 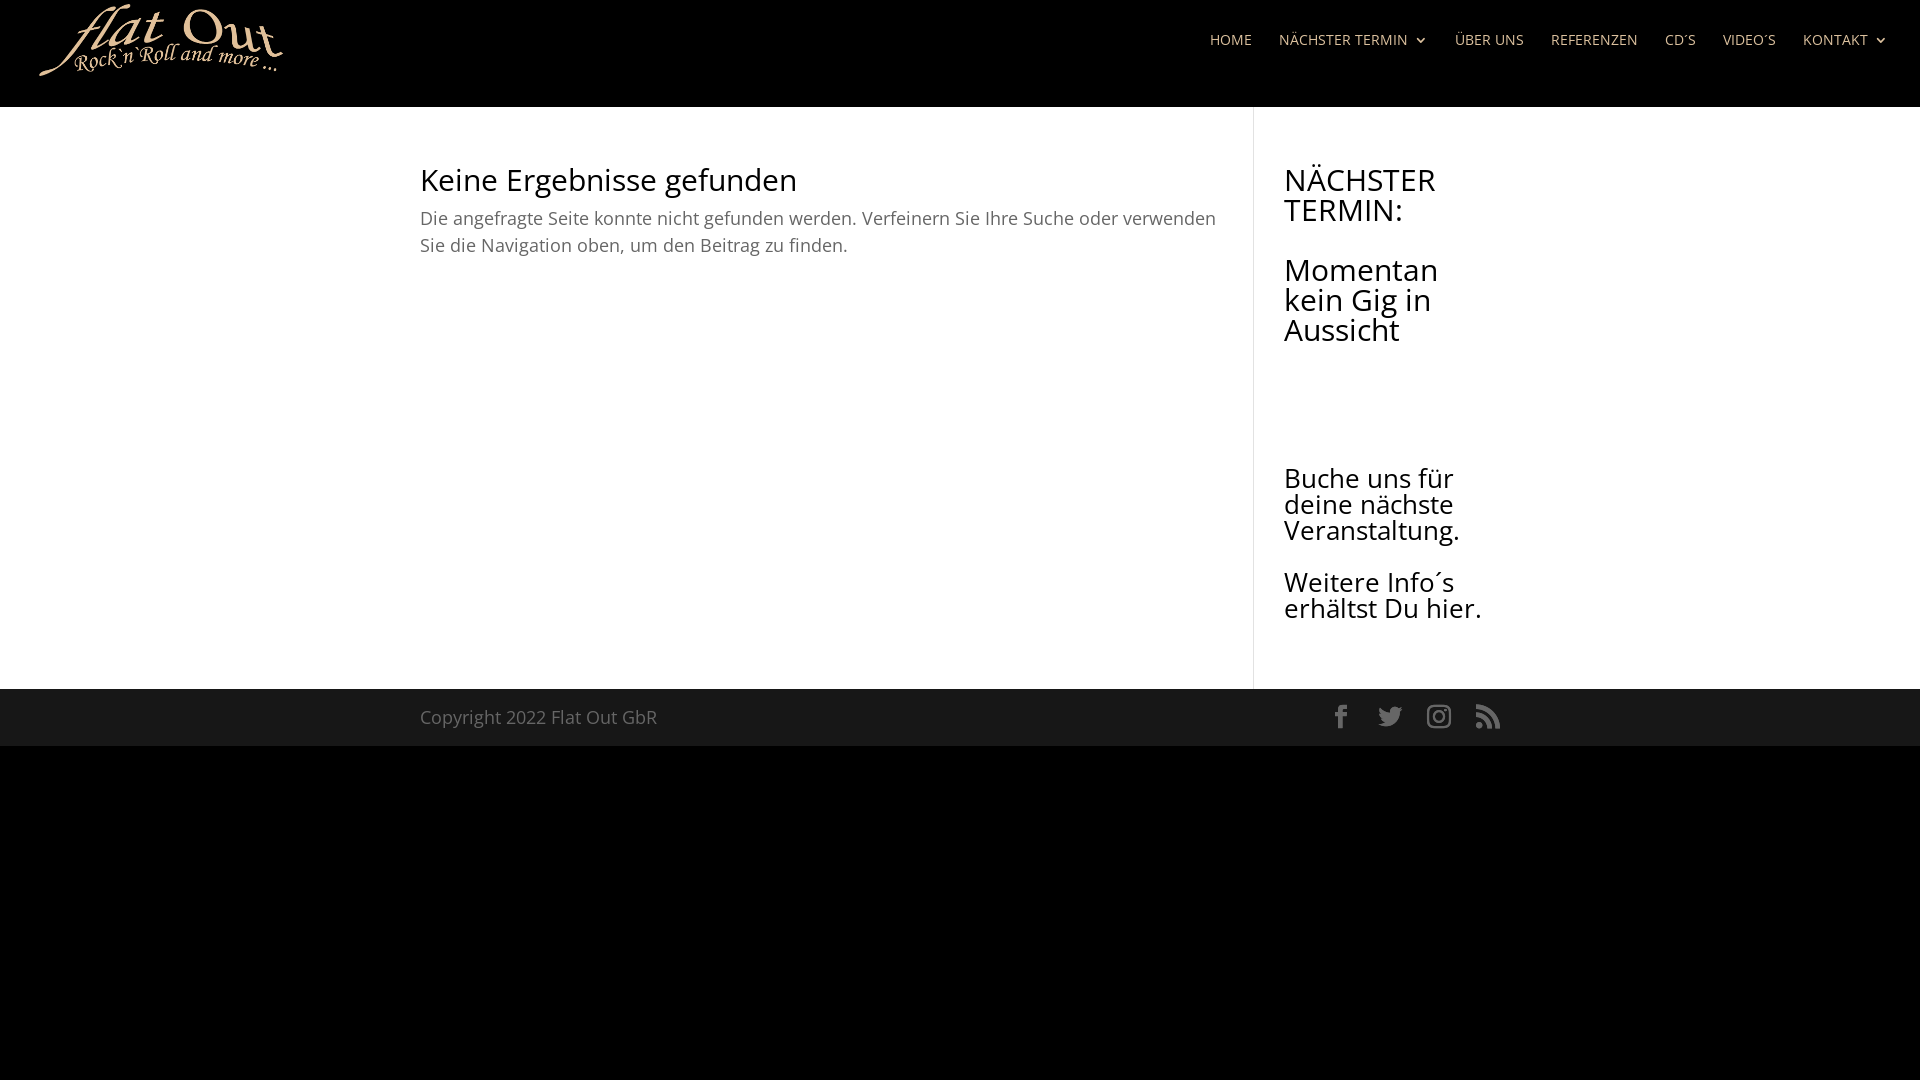 What do you see at coordinates (70, 13) in the screenshot?
I see `naechstertermin` at bounding box center [70, 13].